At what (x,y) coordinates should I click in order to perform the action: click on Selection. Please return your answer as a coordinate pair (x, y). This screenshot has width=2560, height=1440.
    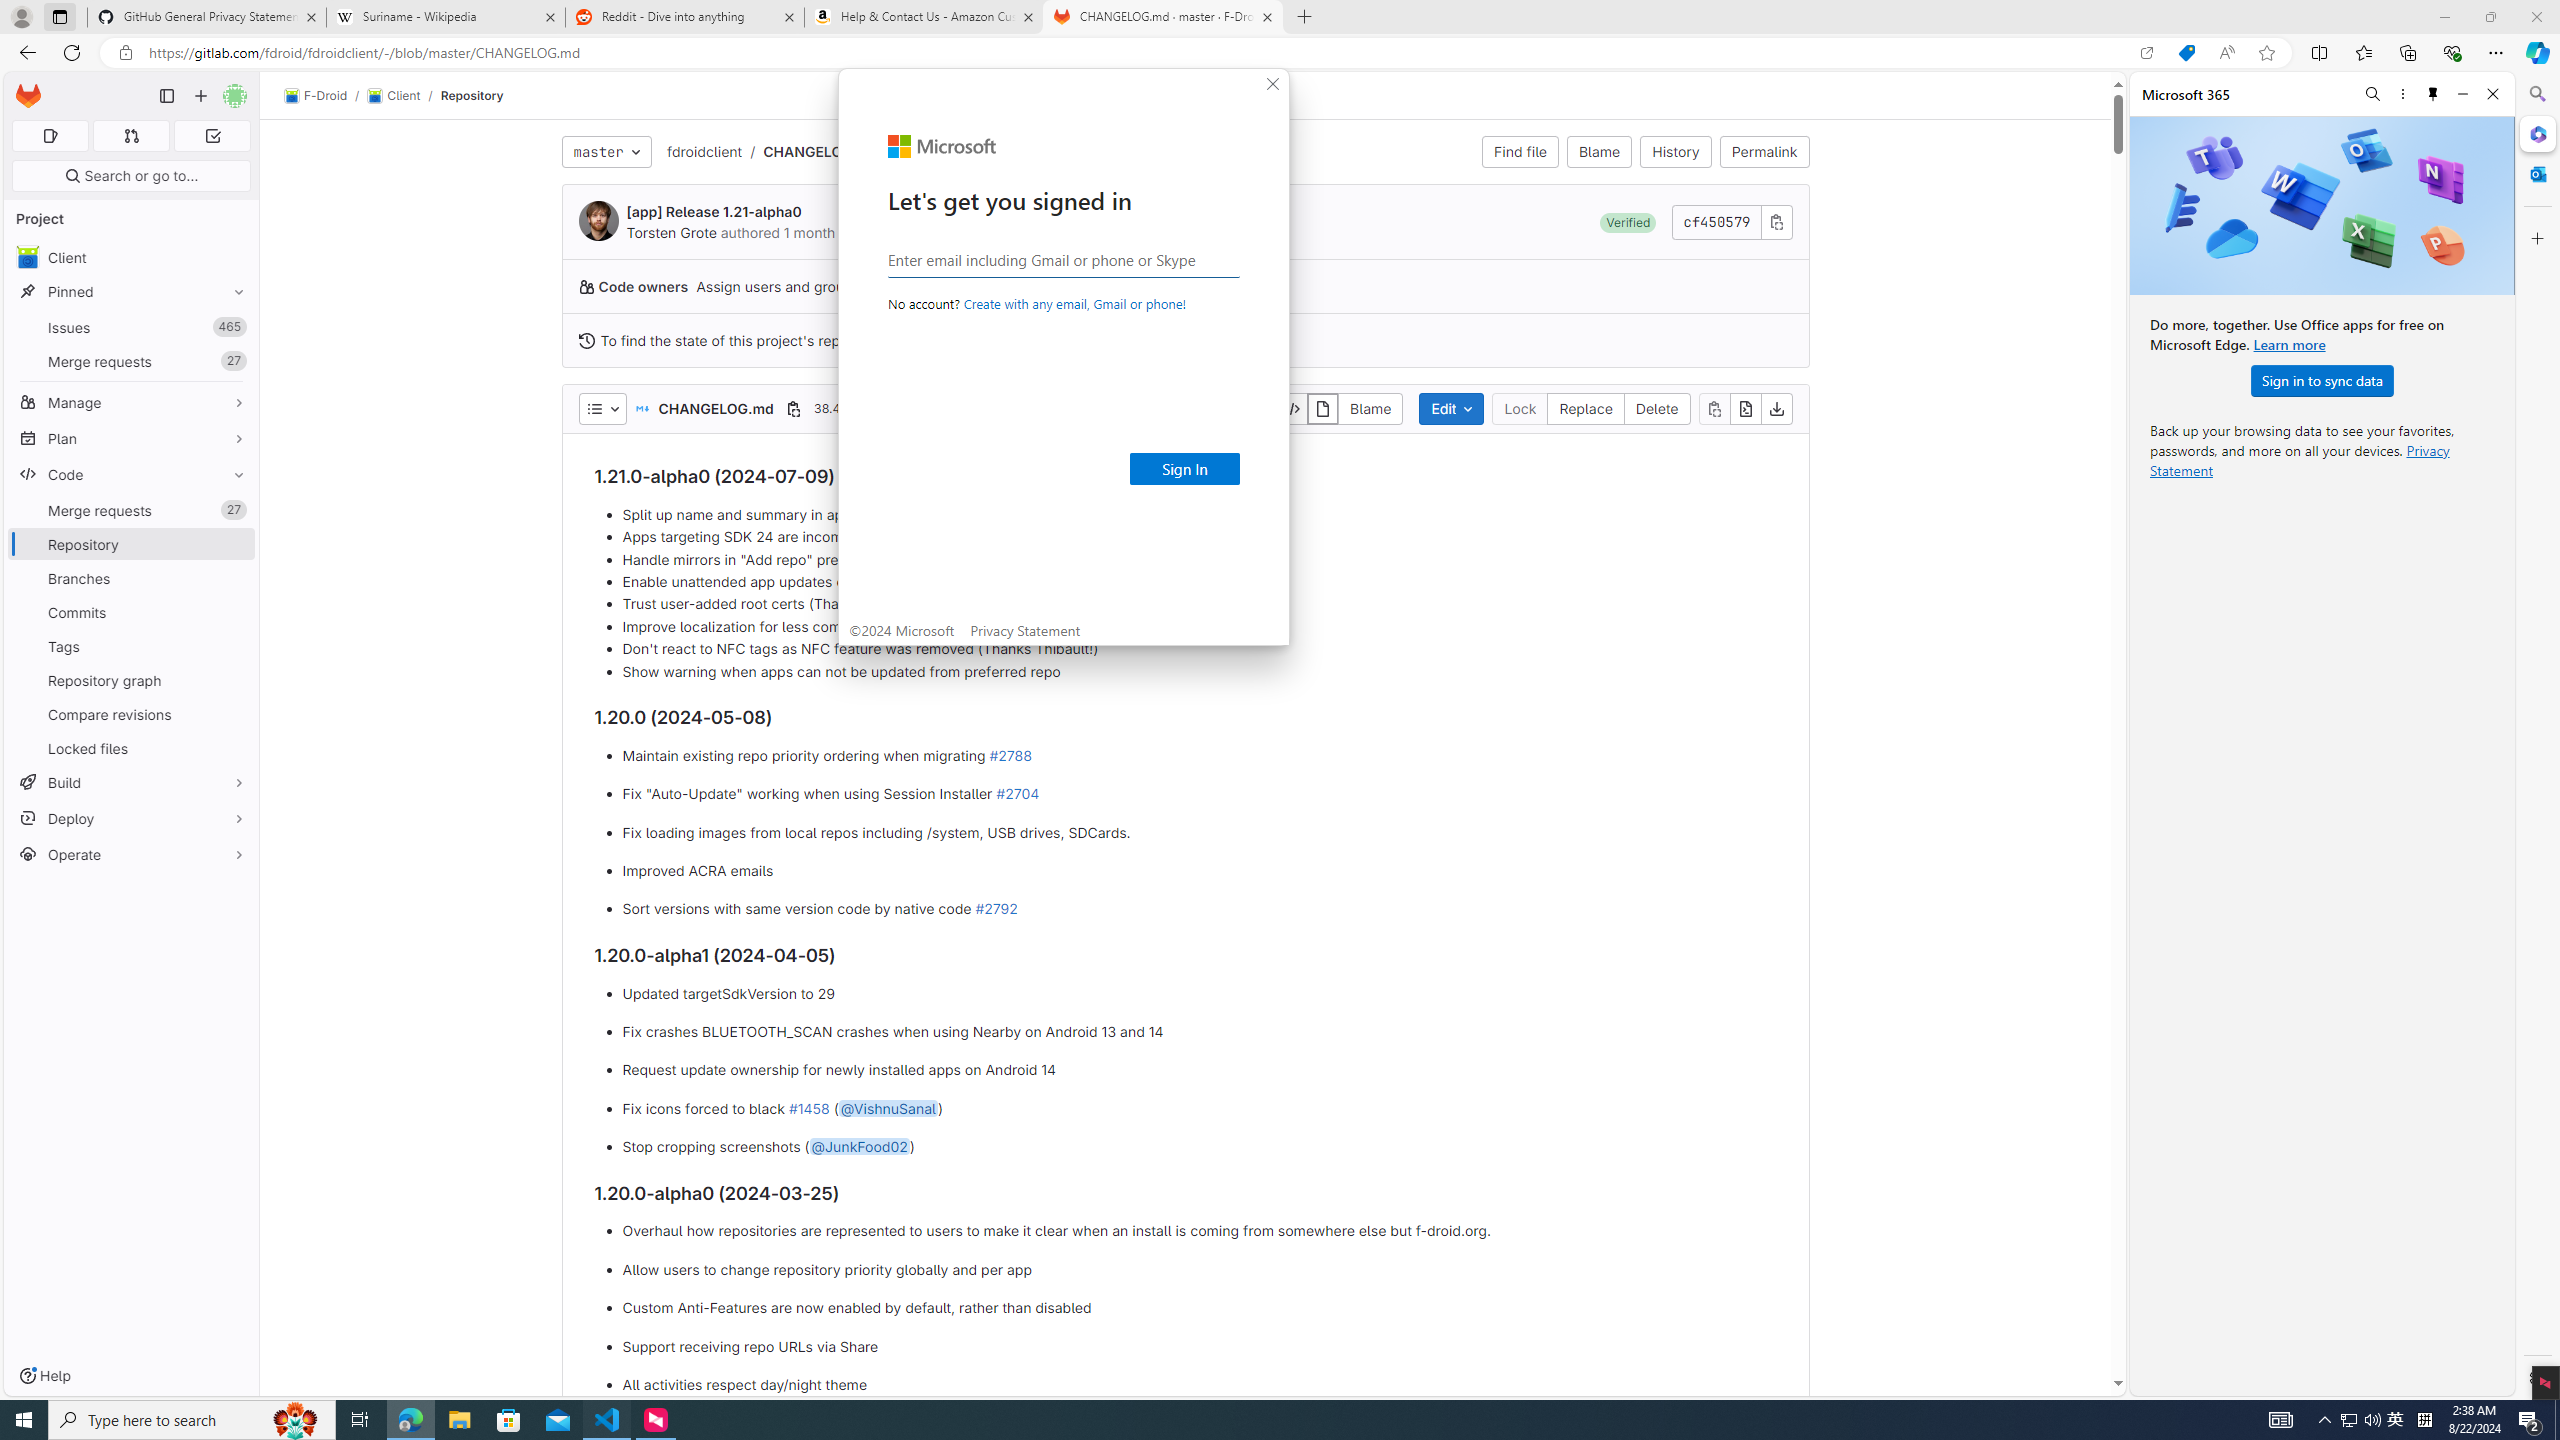
    Looking at the image, I should click on (142, 17).